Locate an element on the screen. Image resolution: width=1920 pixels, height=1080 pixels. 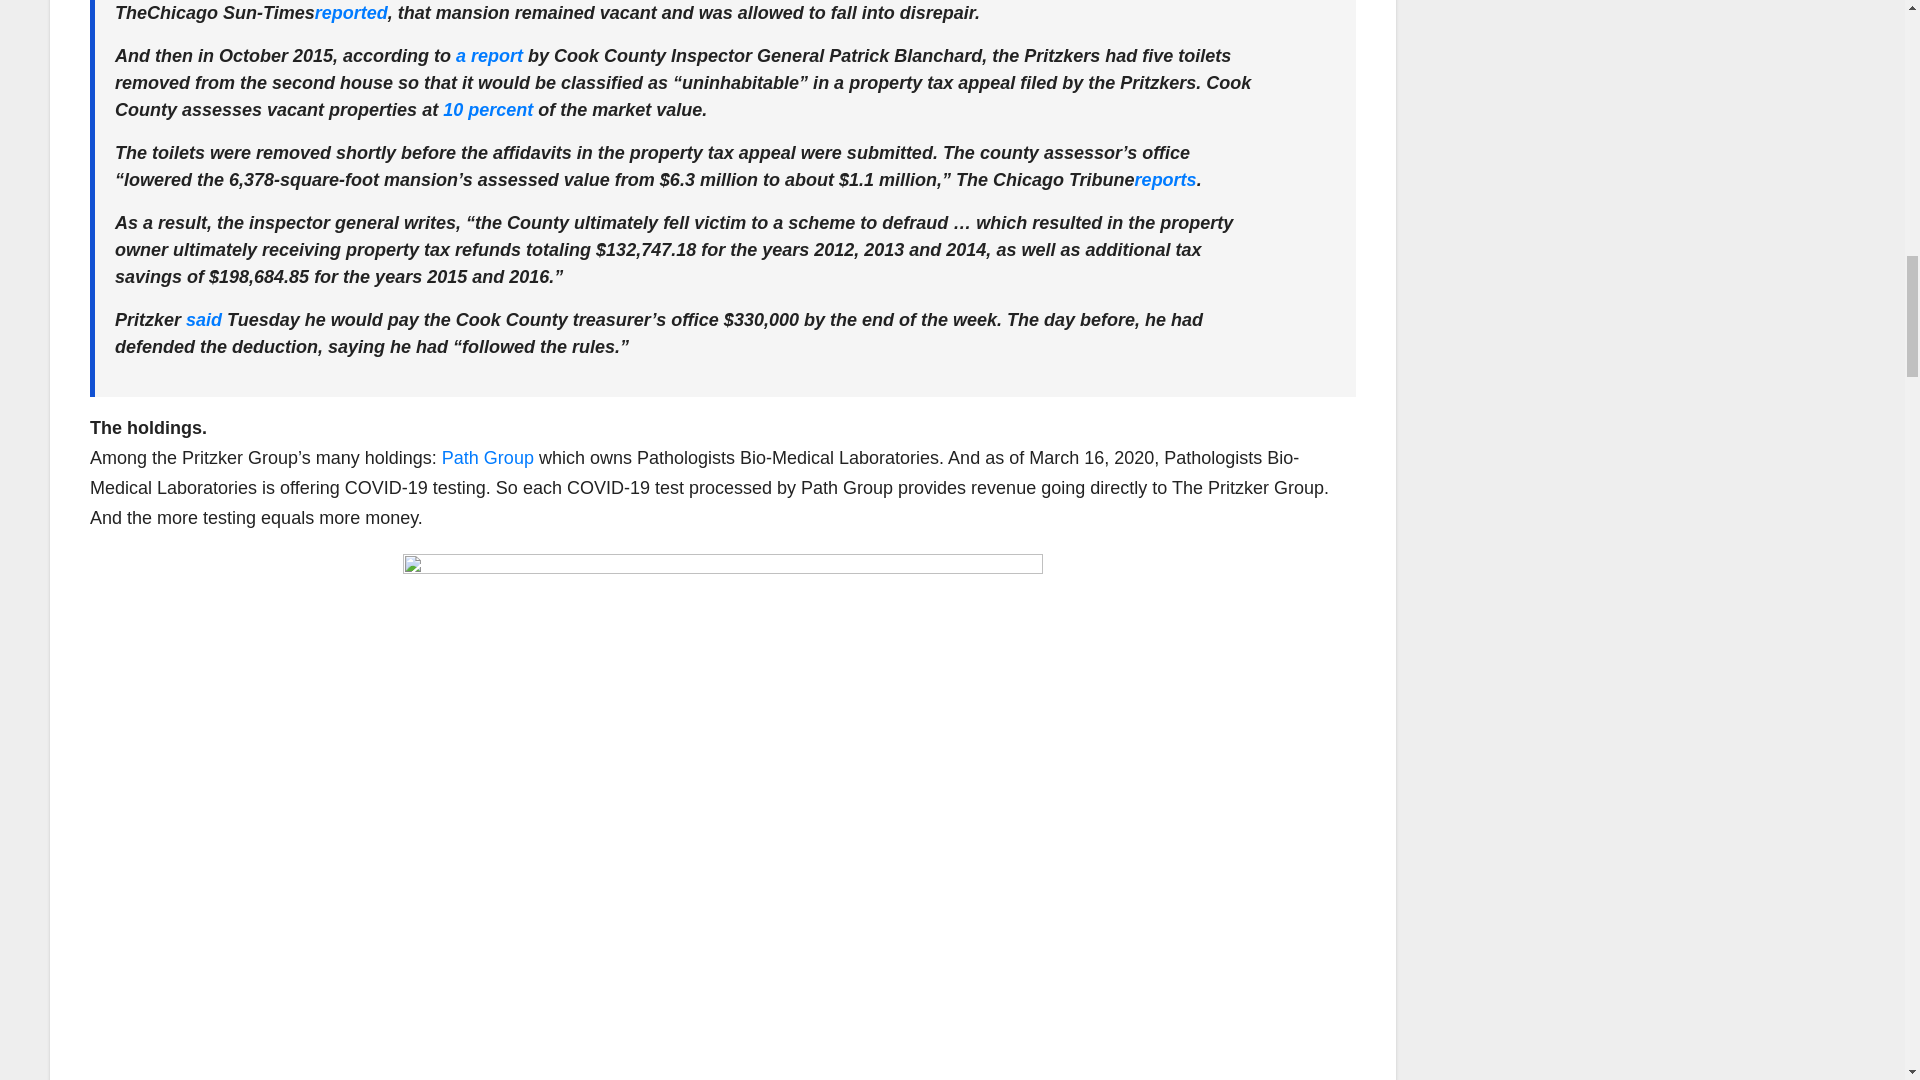
a report is located at coordinates (489, 56).